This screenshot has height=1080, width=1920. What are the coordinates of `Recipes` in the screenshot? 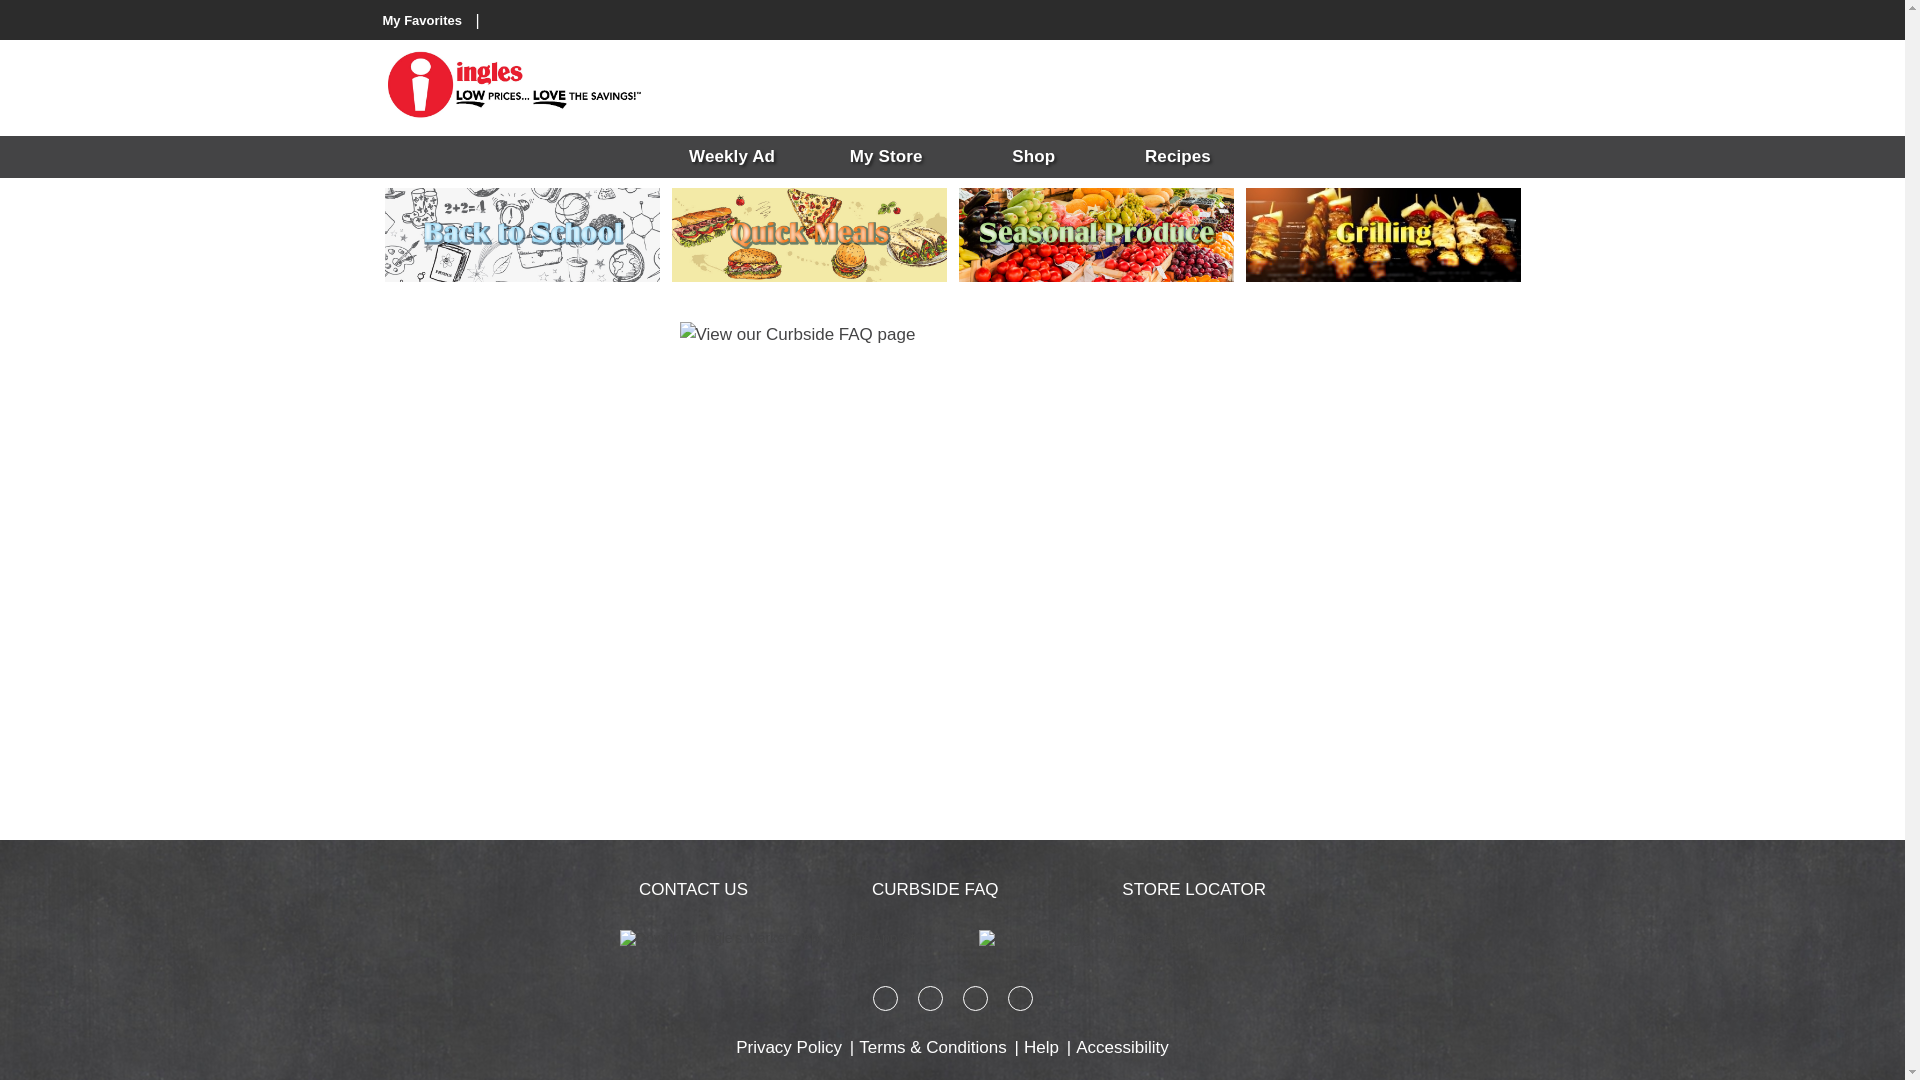 It's located at (1186, 157).